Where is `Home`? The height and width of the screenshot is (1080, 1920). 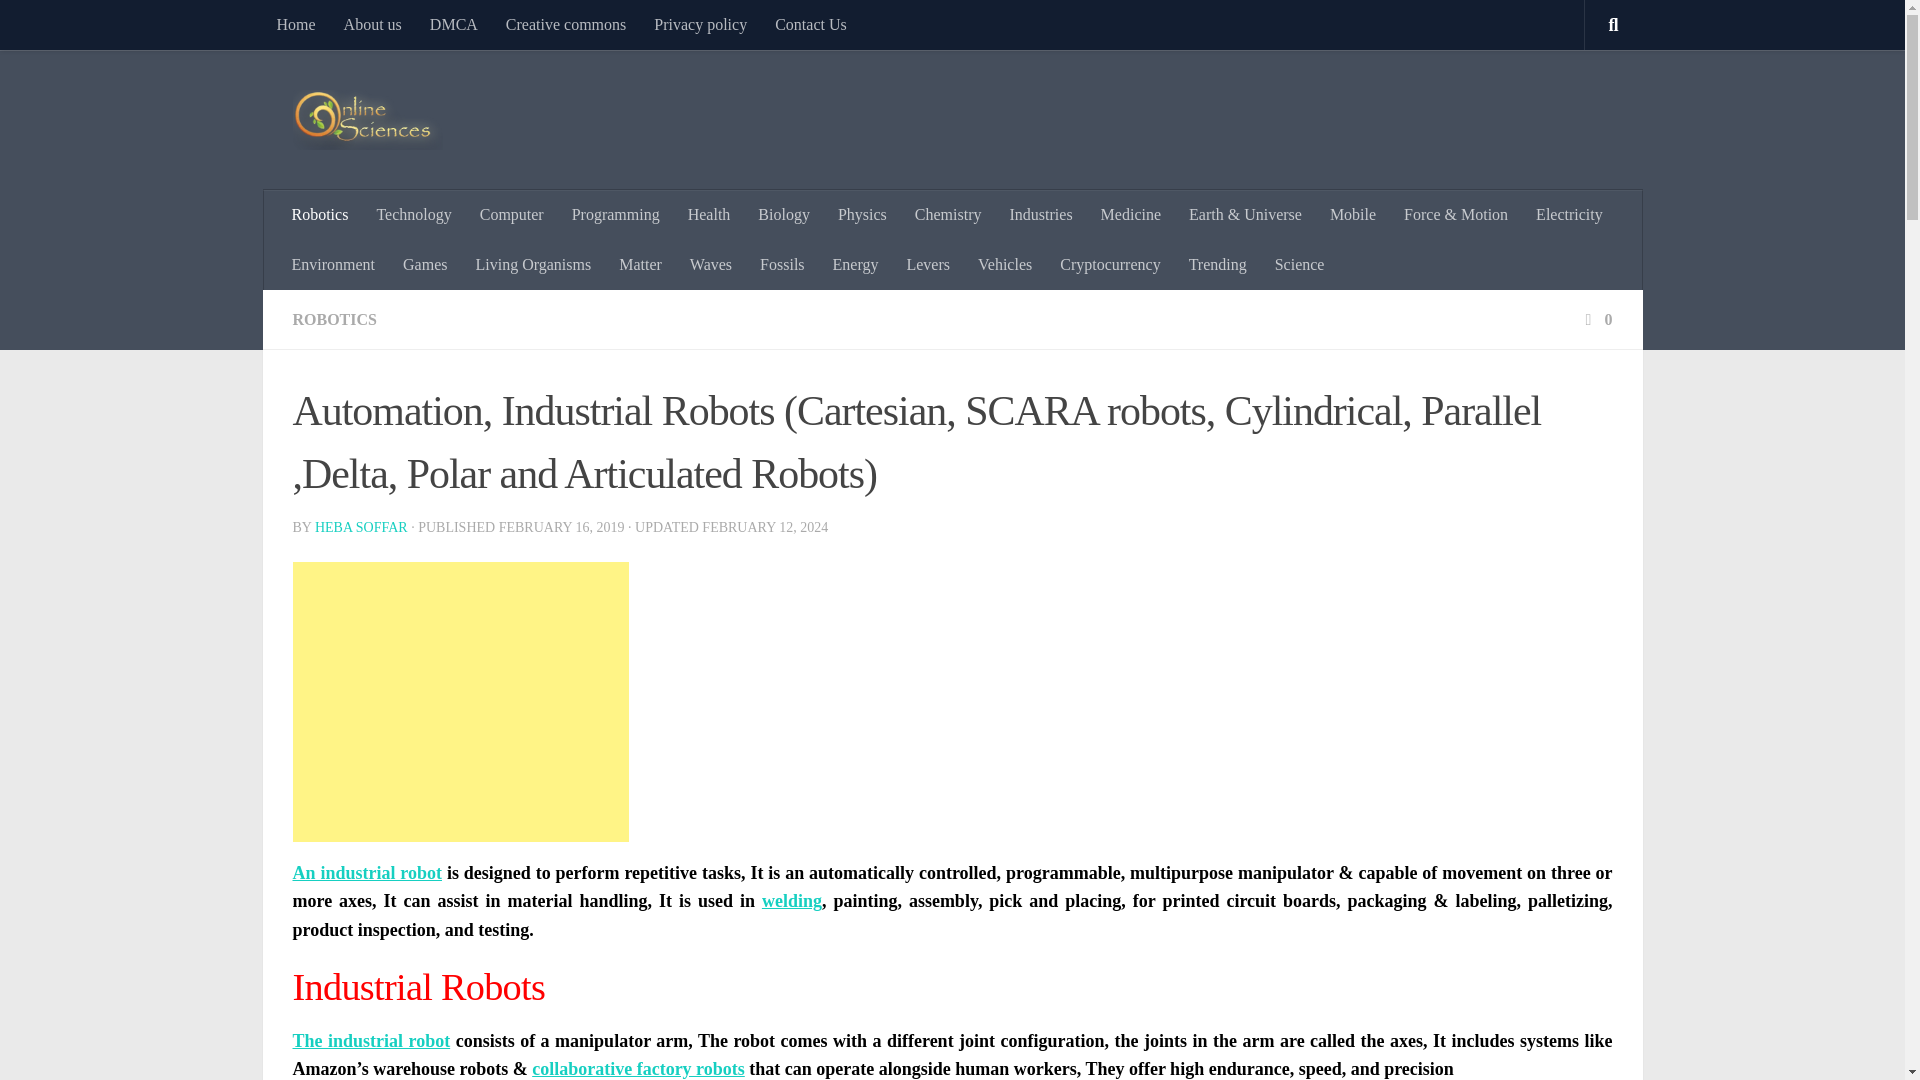
Home is located at coordinates (294, 24).